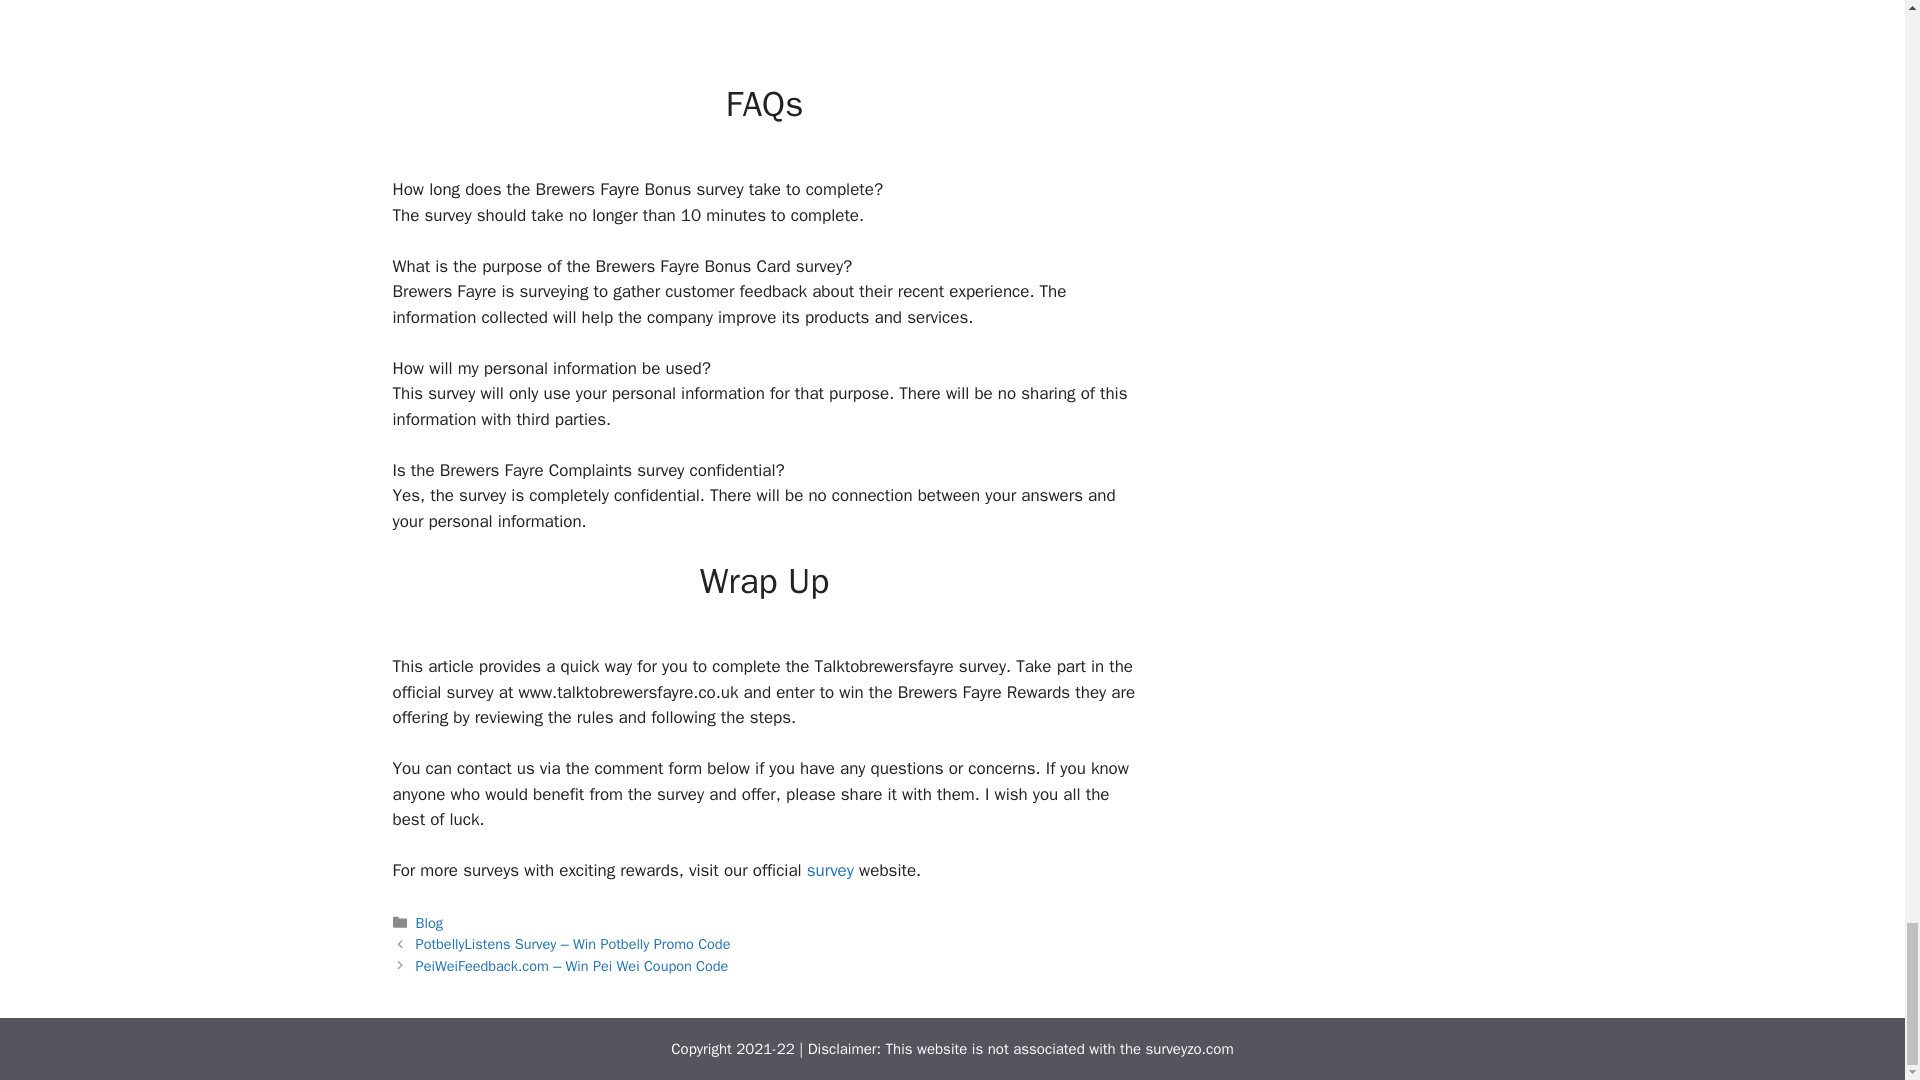 The image size is (1920, 1080). Describe the element at coordinates (572, 966) in the screenshot. I see `Next` at that location.